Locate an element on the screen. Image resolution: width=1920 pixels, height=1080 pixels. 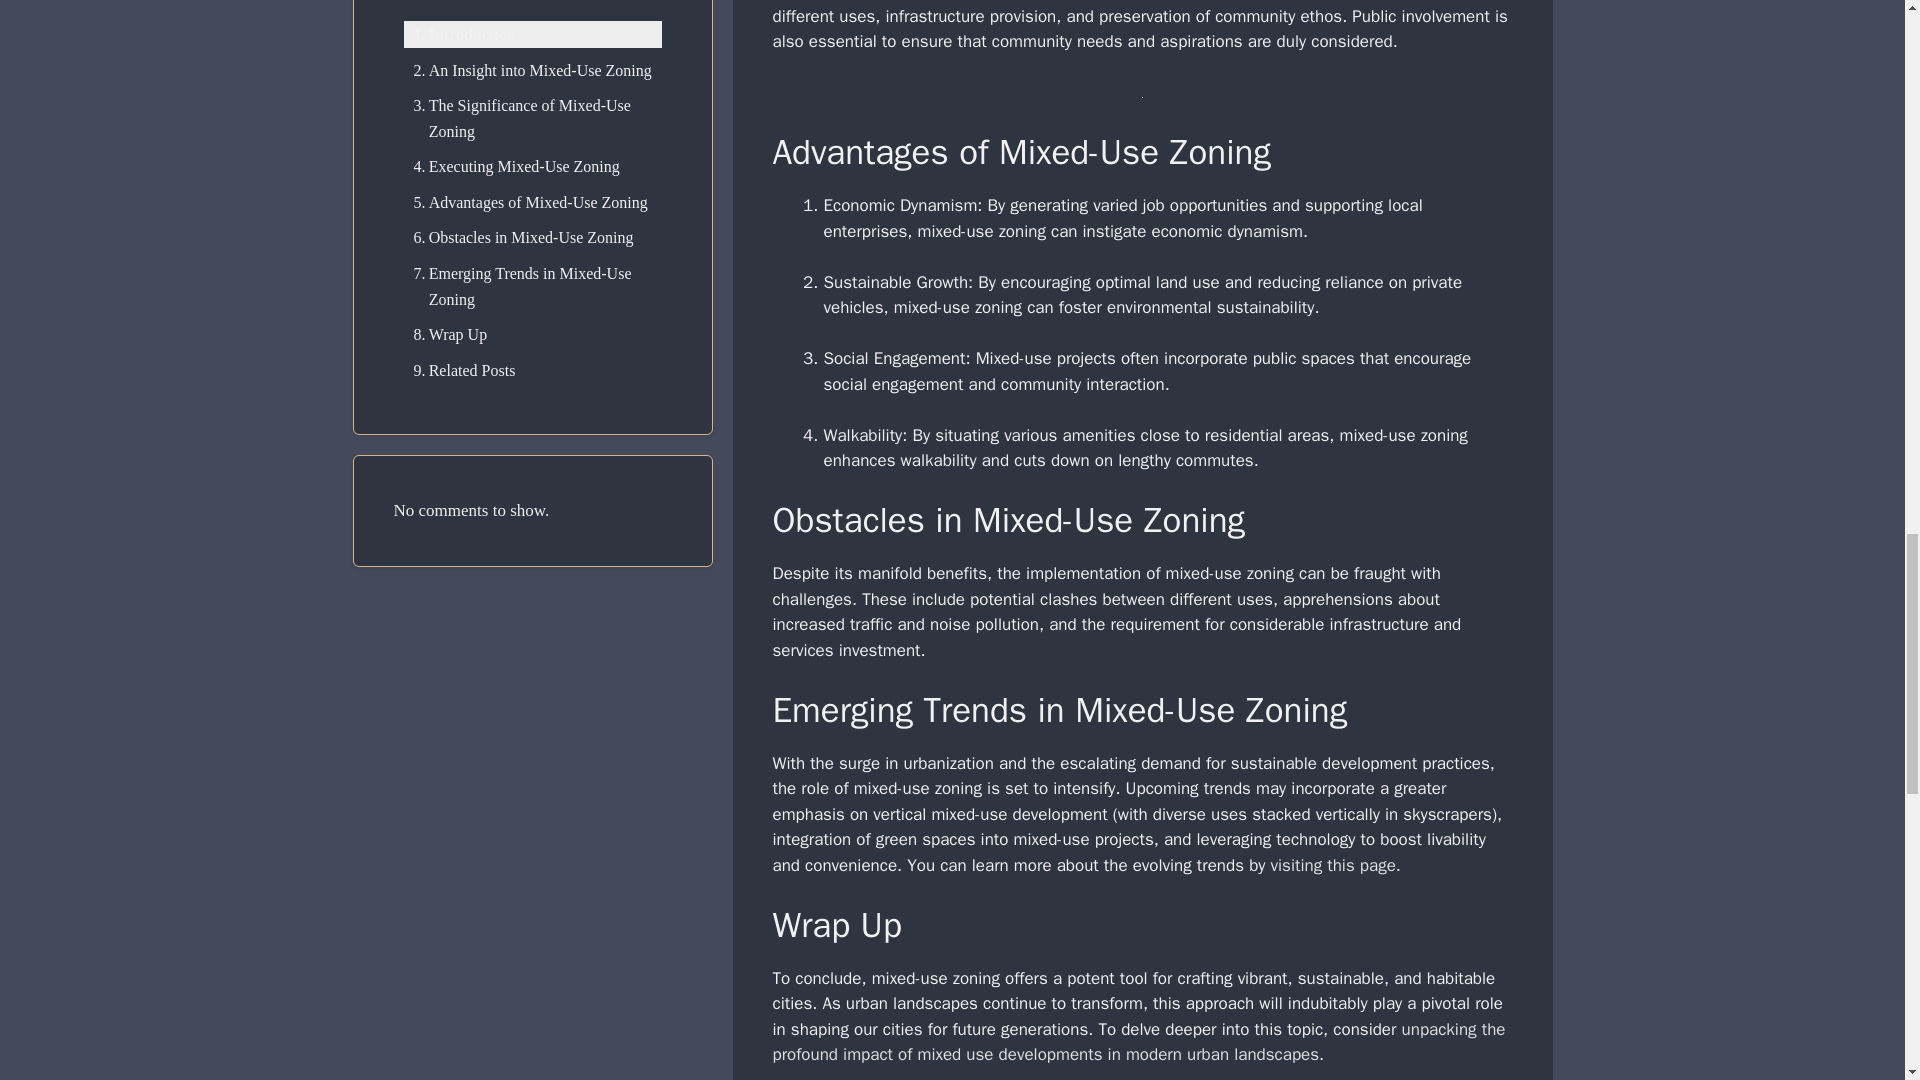
Obstacles in Mixed-Use Zoning is located at coordinates (518, 237).